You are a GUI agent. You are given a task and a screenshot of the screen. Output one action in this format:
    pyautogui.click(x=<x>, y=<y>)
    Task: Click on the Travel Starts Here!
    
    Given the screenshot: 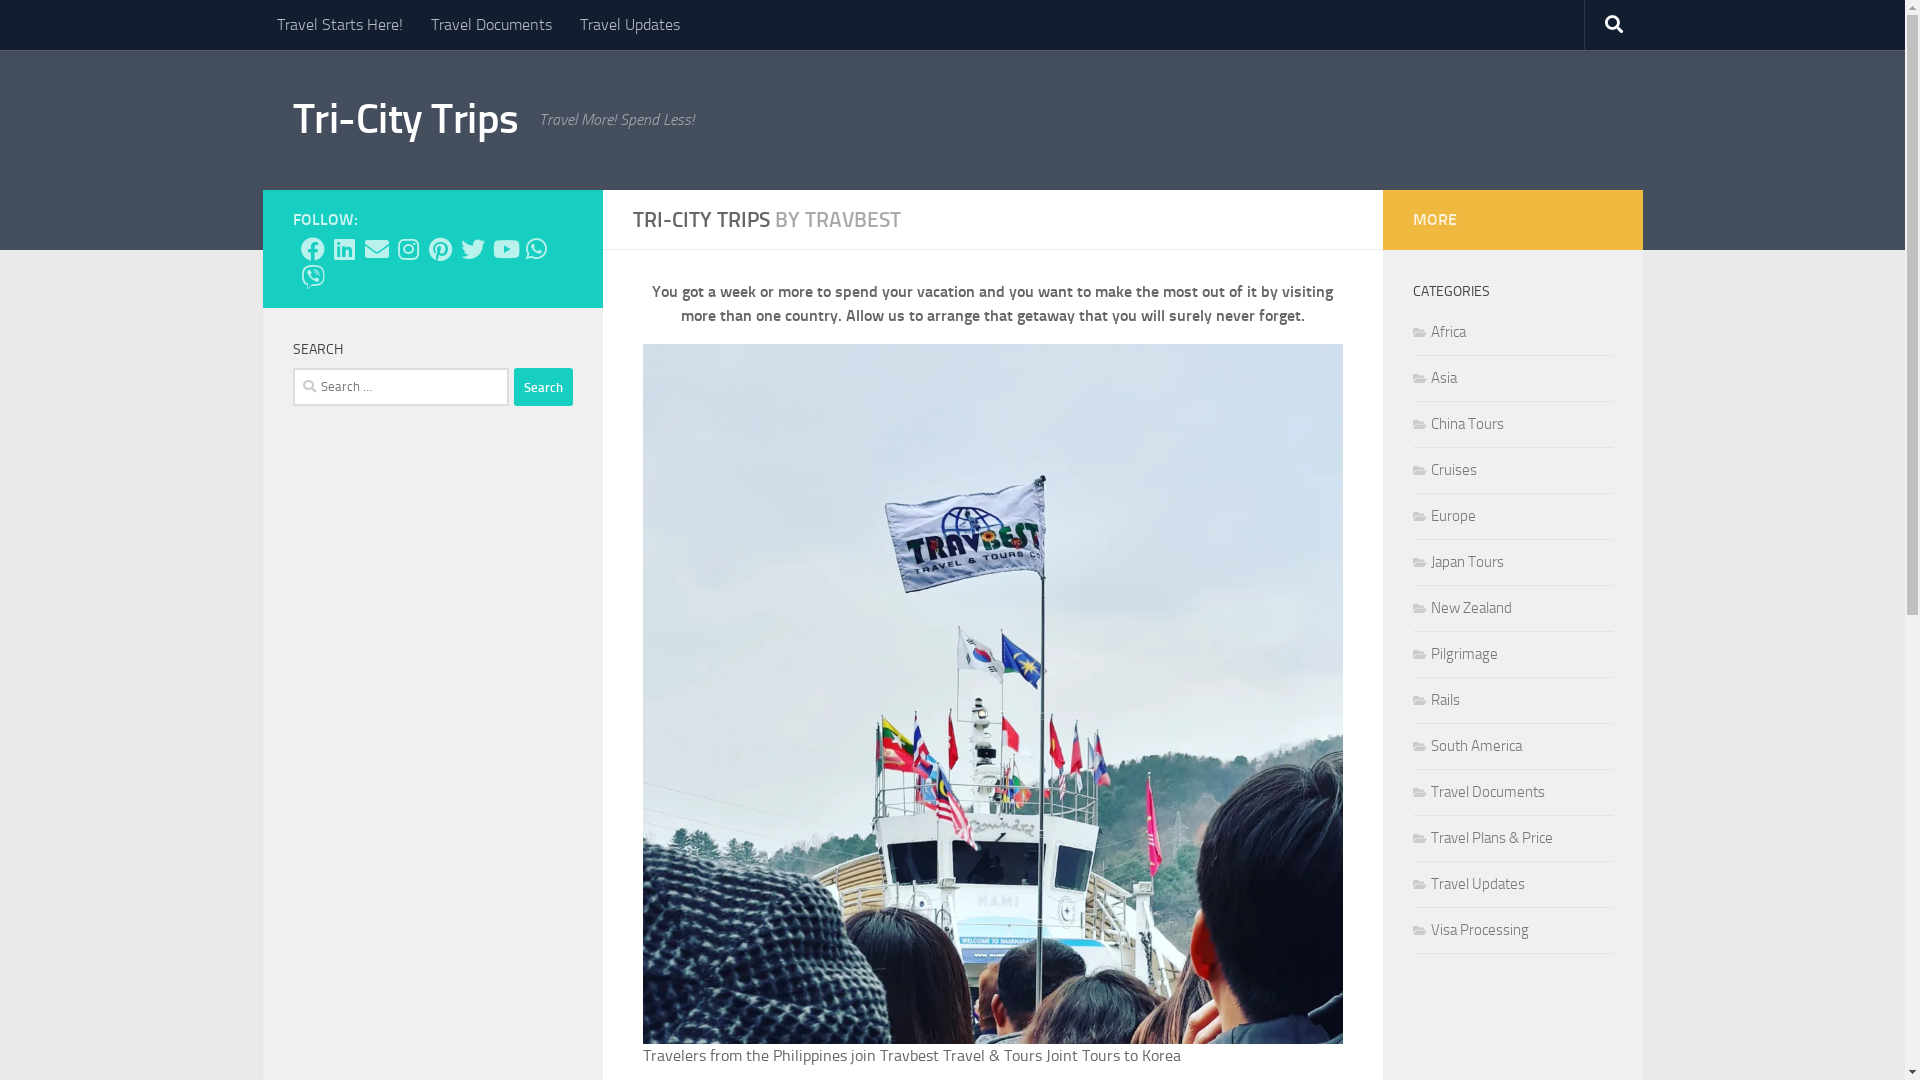 What is the action you would take?
    pyautogui.click(x=339, y=25)
    